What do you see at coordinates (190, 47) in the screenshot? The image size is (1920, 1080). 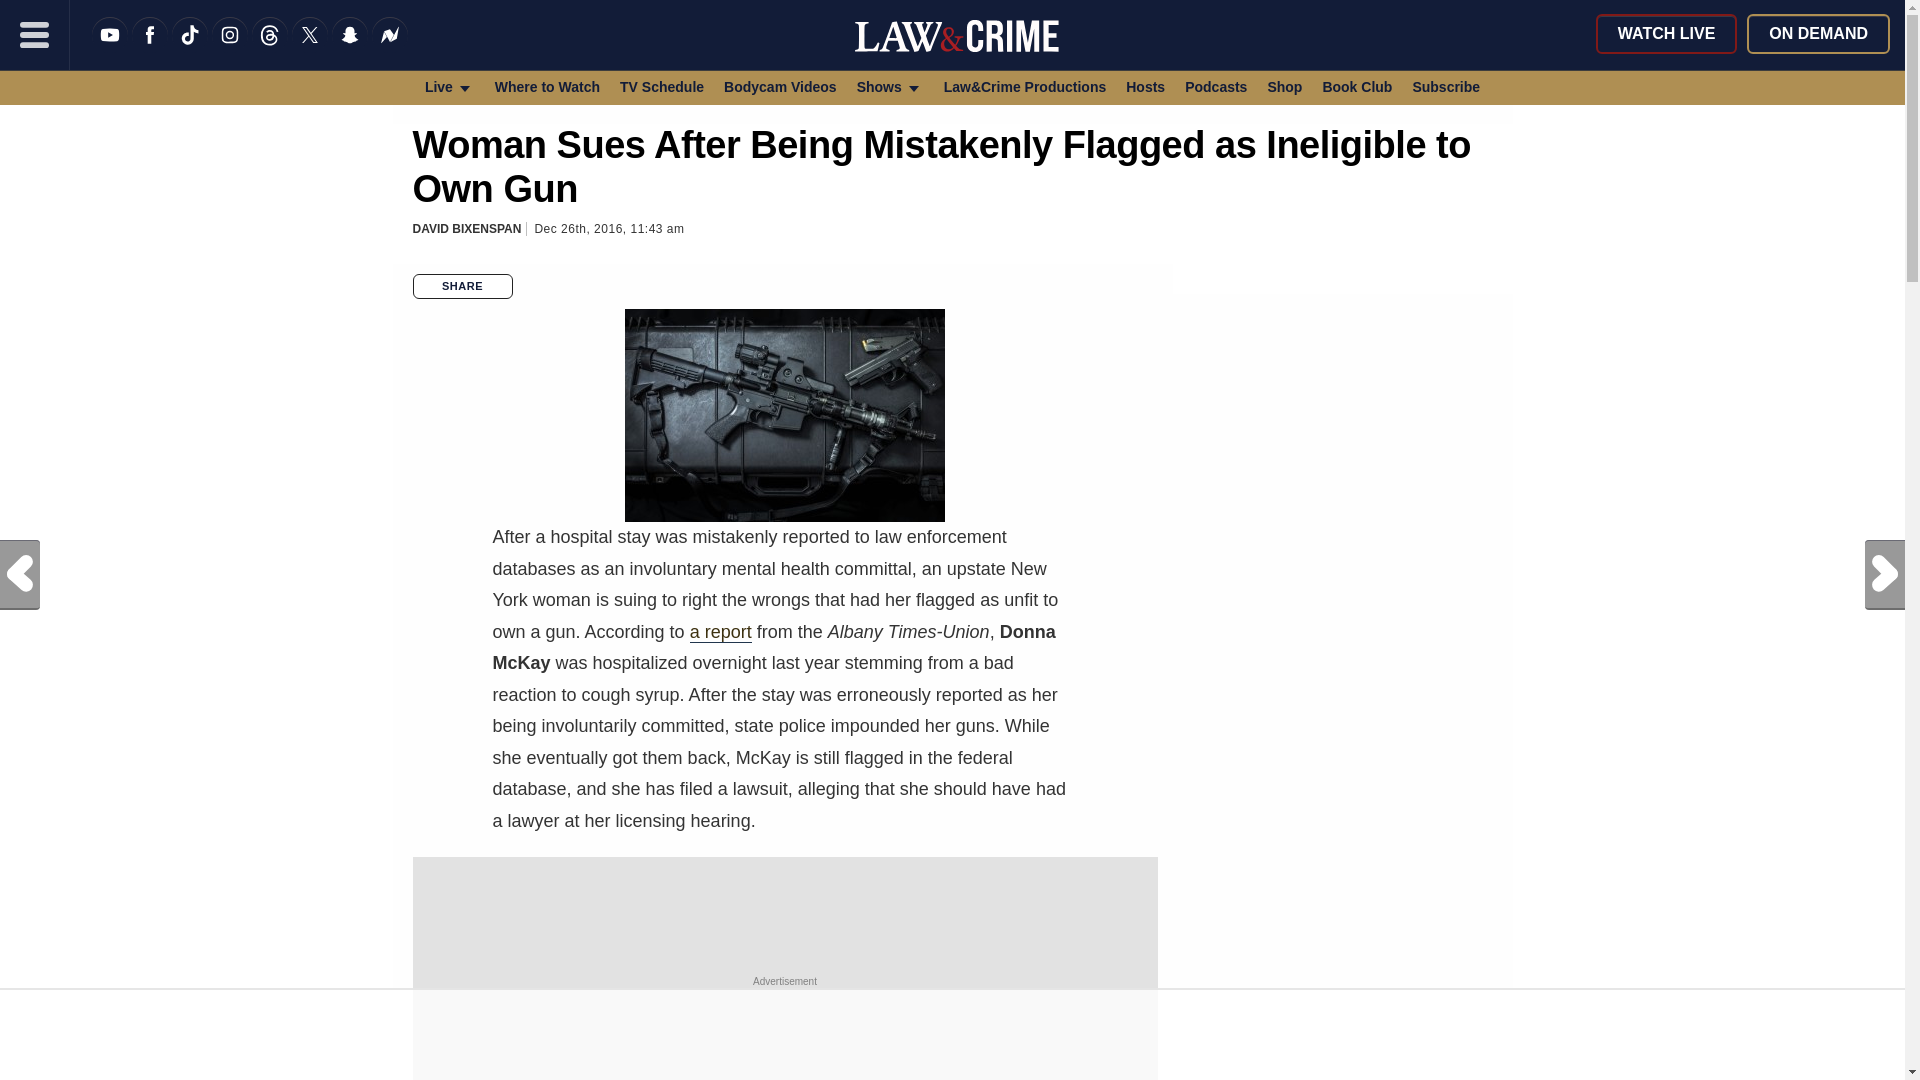 I see `TikTok` at bounding box center [190, 47].